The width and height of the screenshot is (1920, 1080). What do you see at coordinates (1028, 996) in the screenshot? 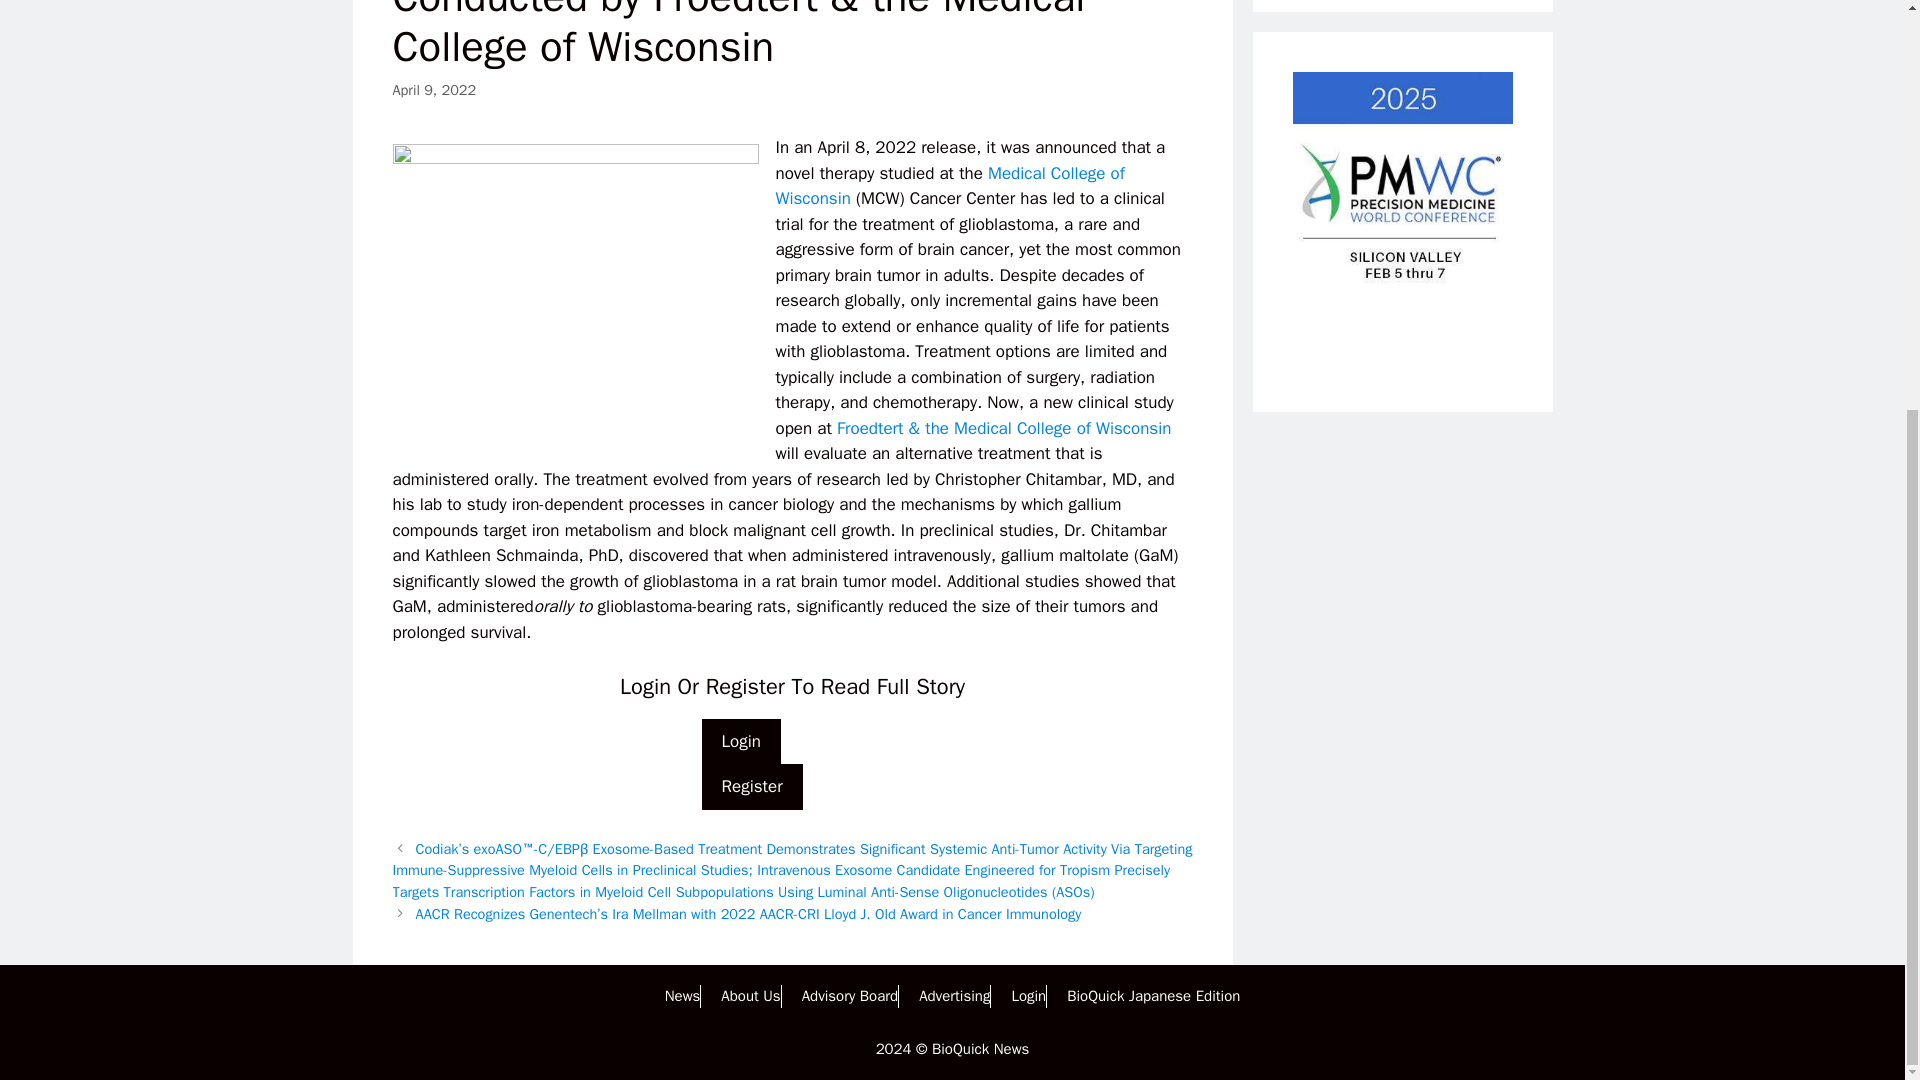
I see `Login` at bounding box center [1028, 996].